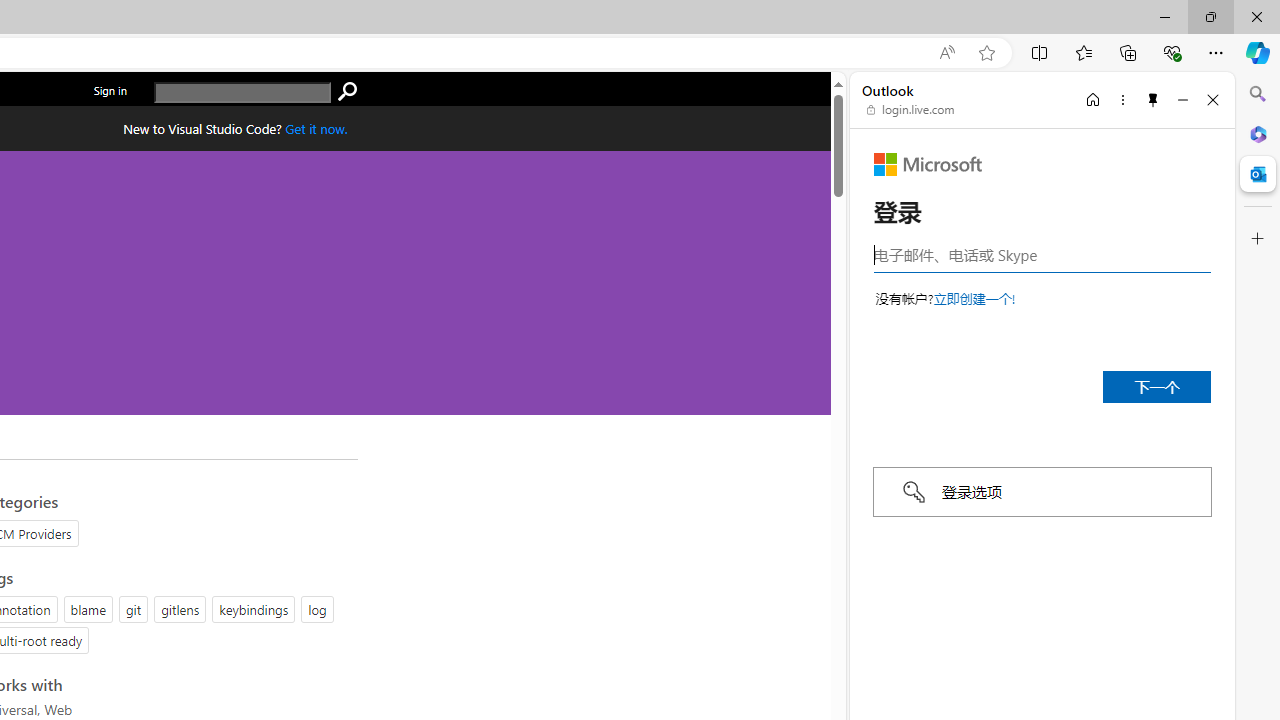  I want to click on Sign in, so click(110, 90).